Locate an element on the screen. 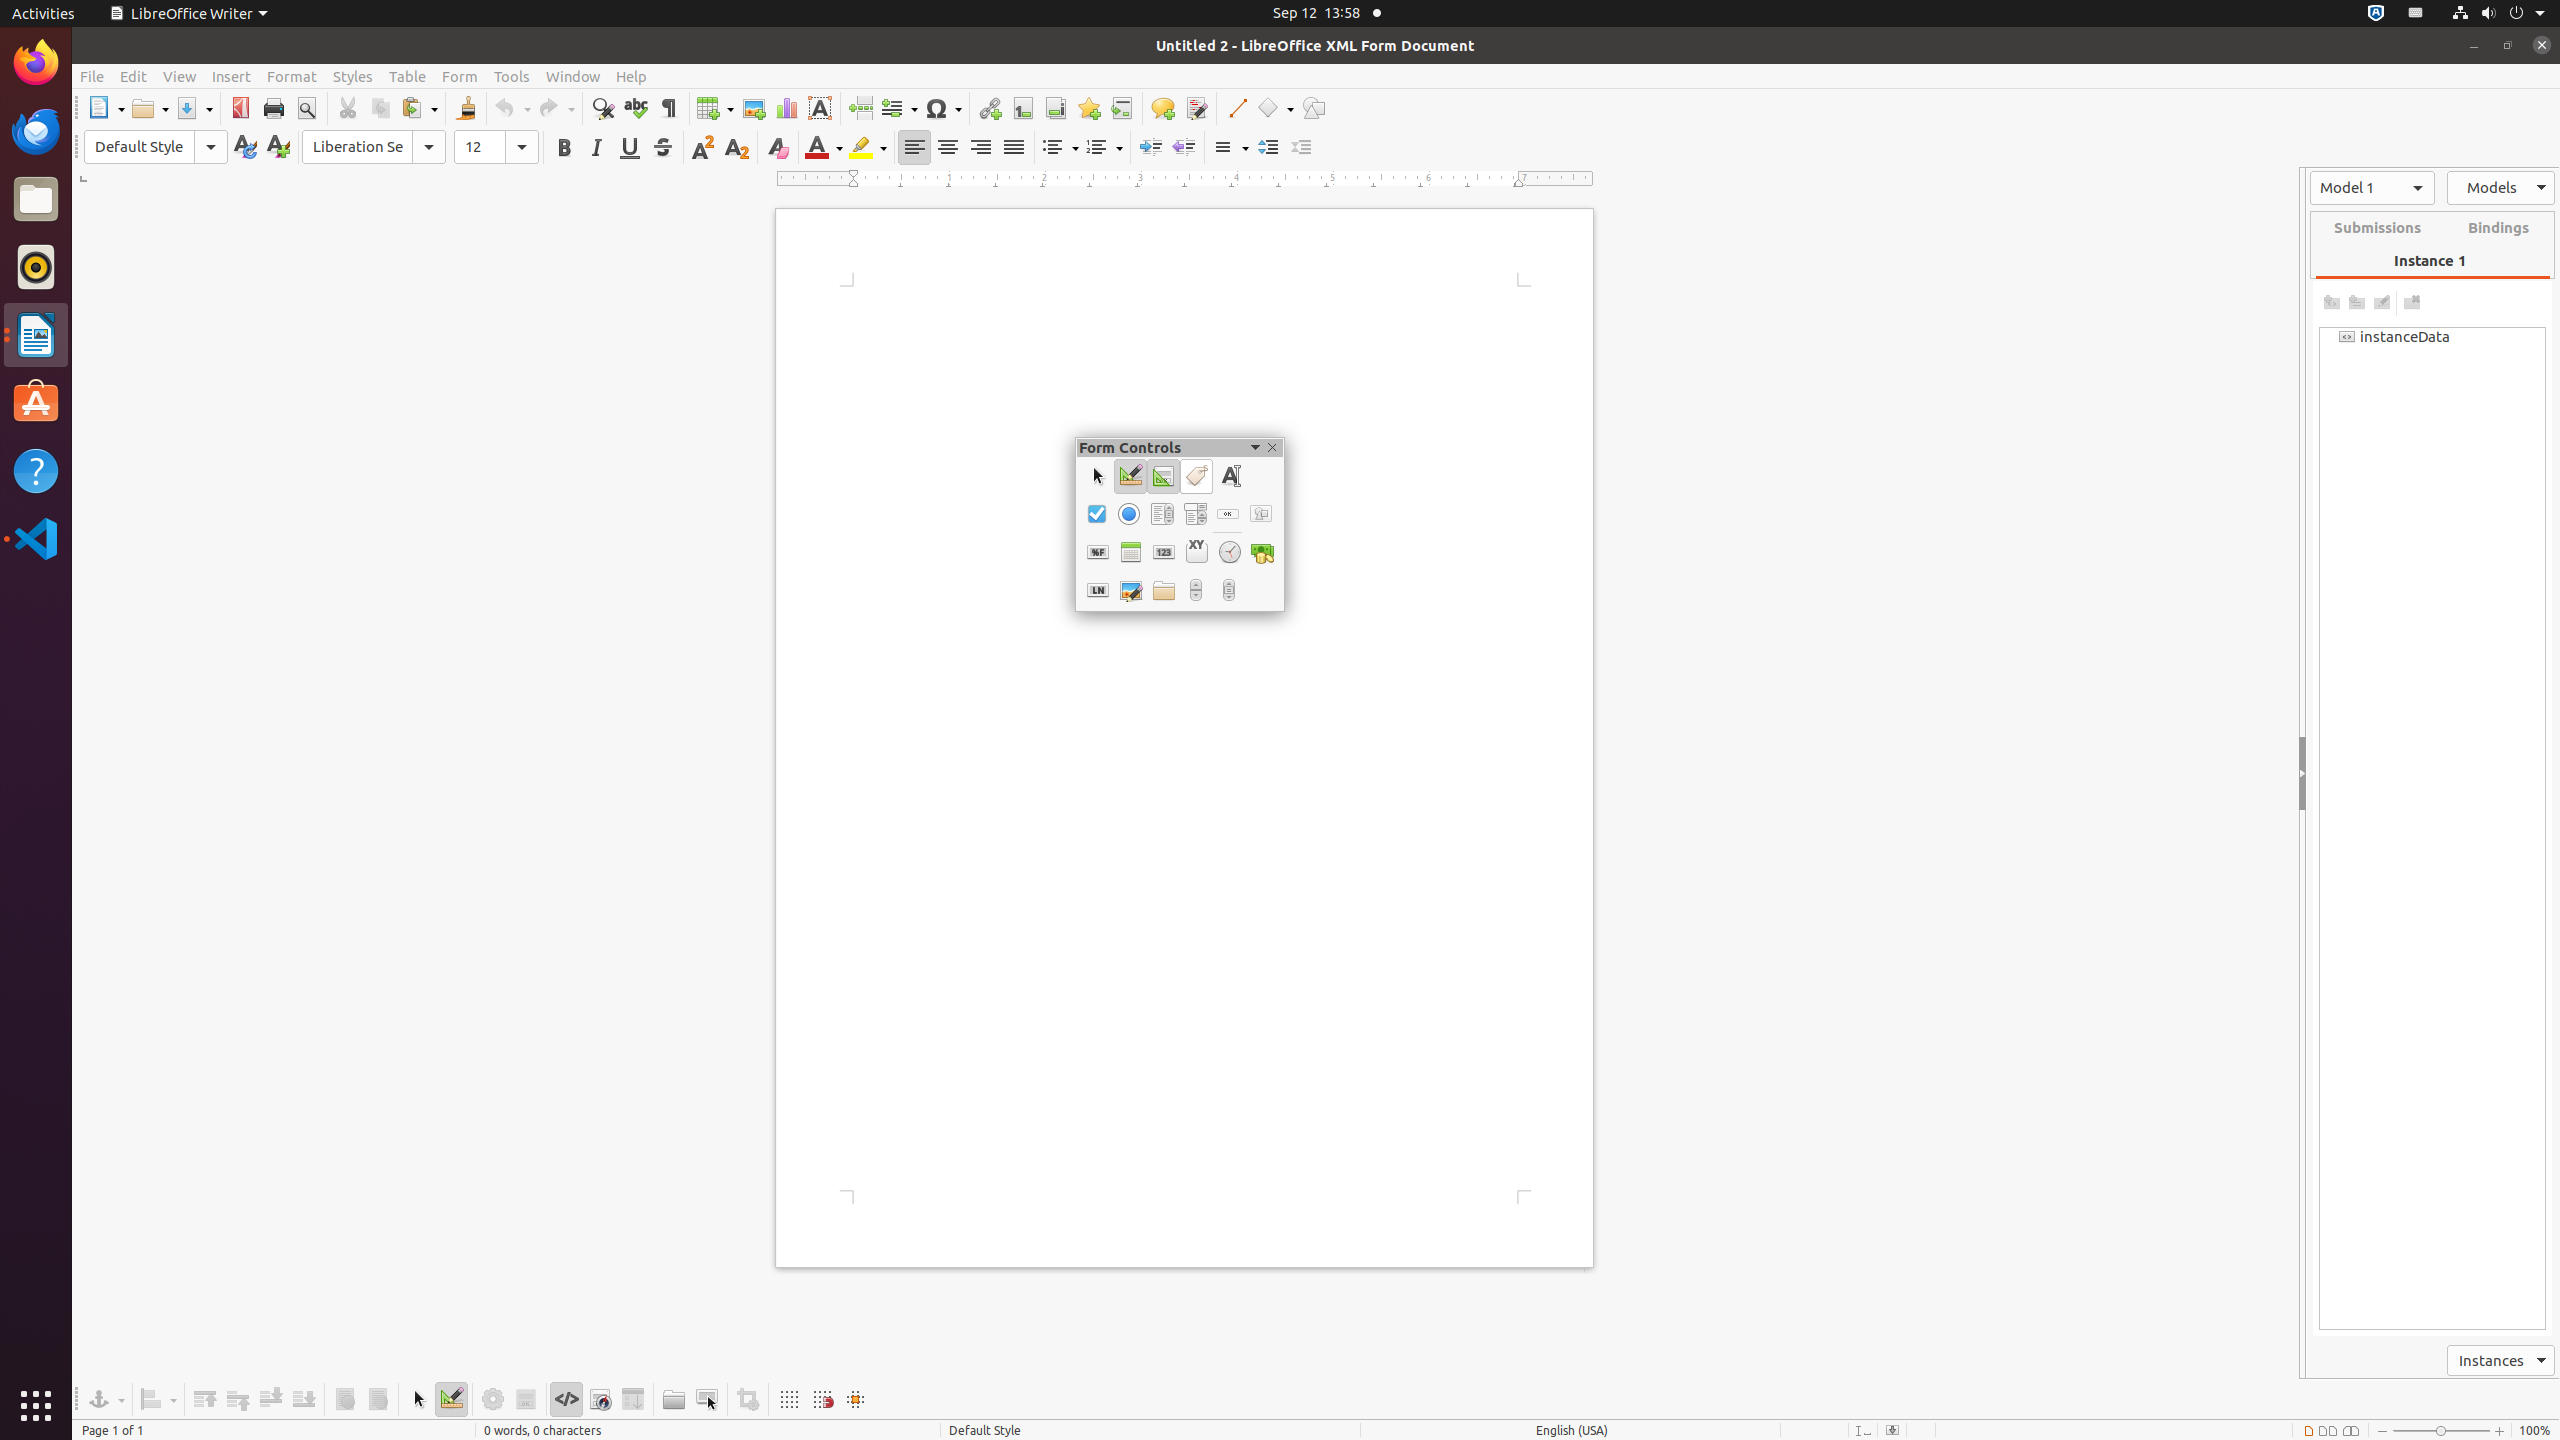  Pattern Field is located at coordinates (1098, 590).